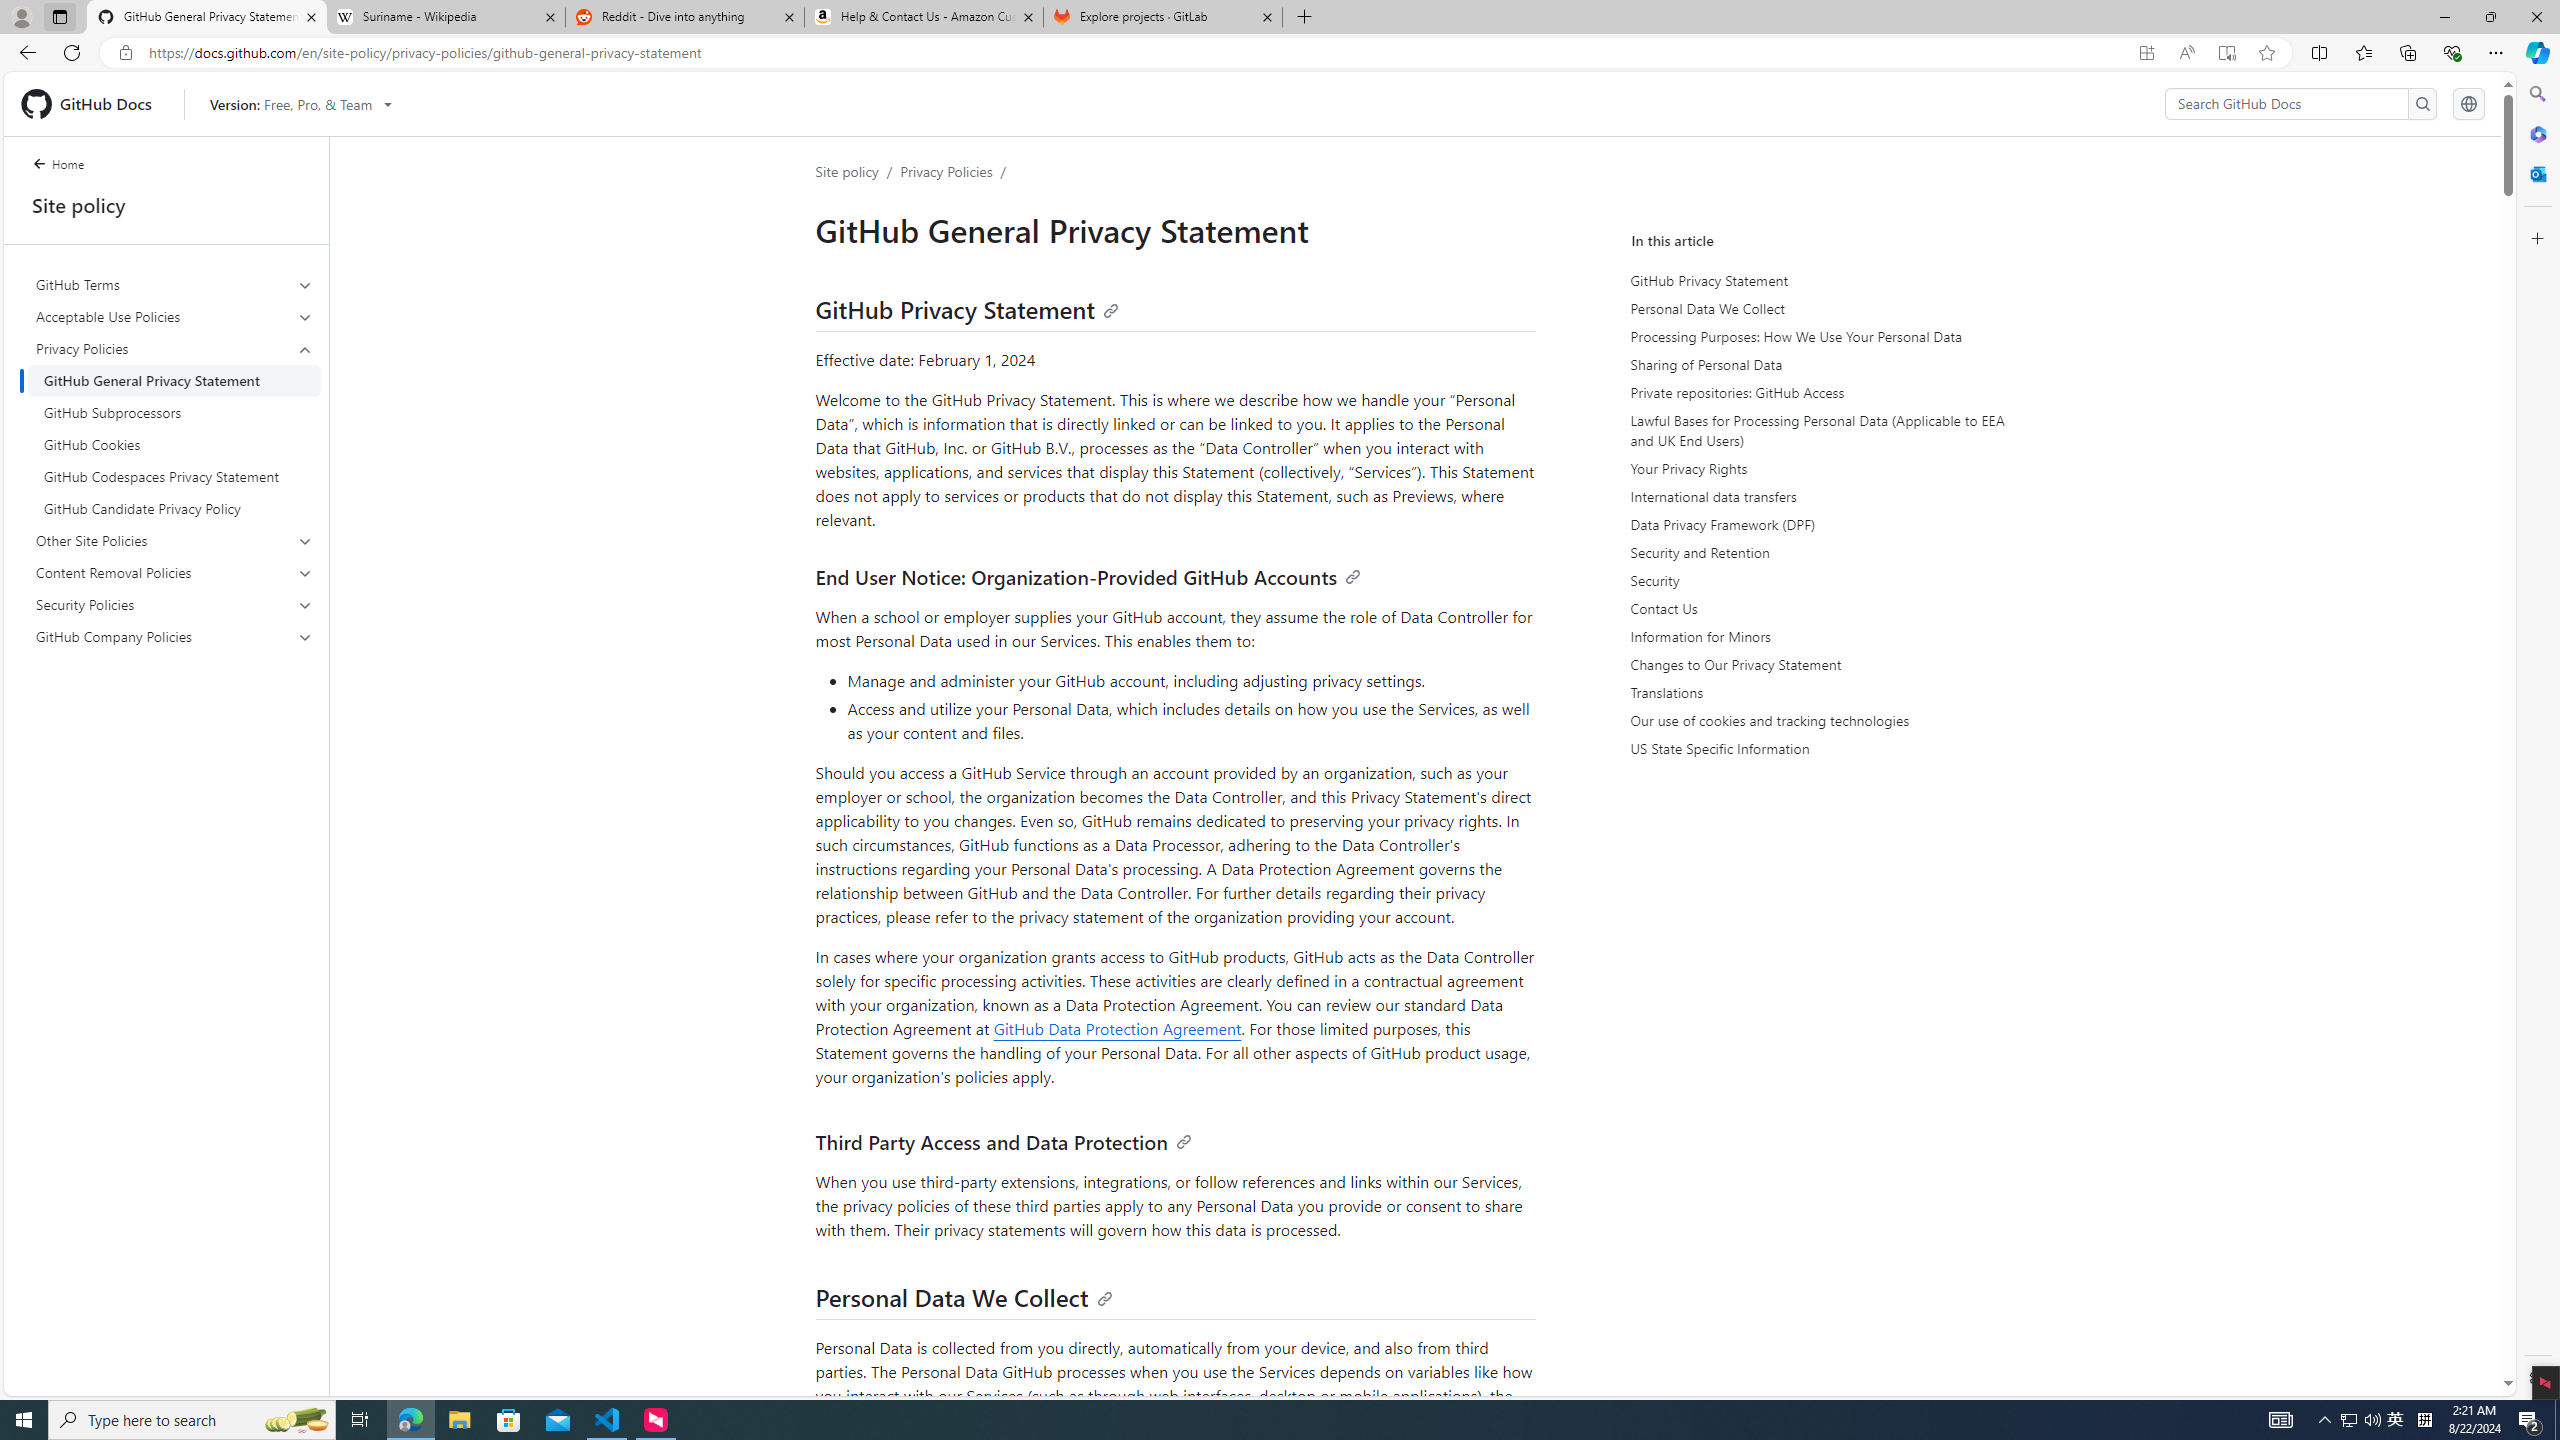 The height and width of the screenshot is (1440, 2560). Describe the element at coordinates (1815, 664) in the screenshot. I see `Changes to Our Privacy Statement` at that location.